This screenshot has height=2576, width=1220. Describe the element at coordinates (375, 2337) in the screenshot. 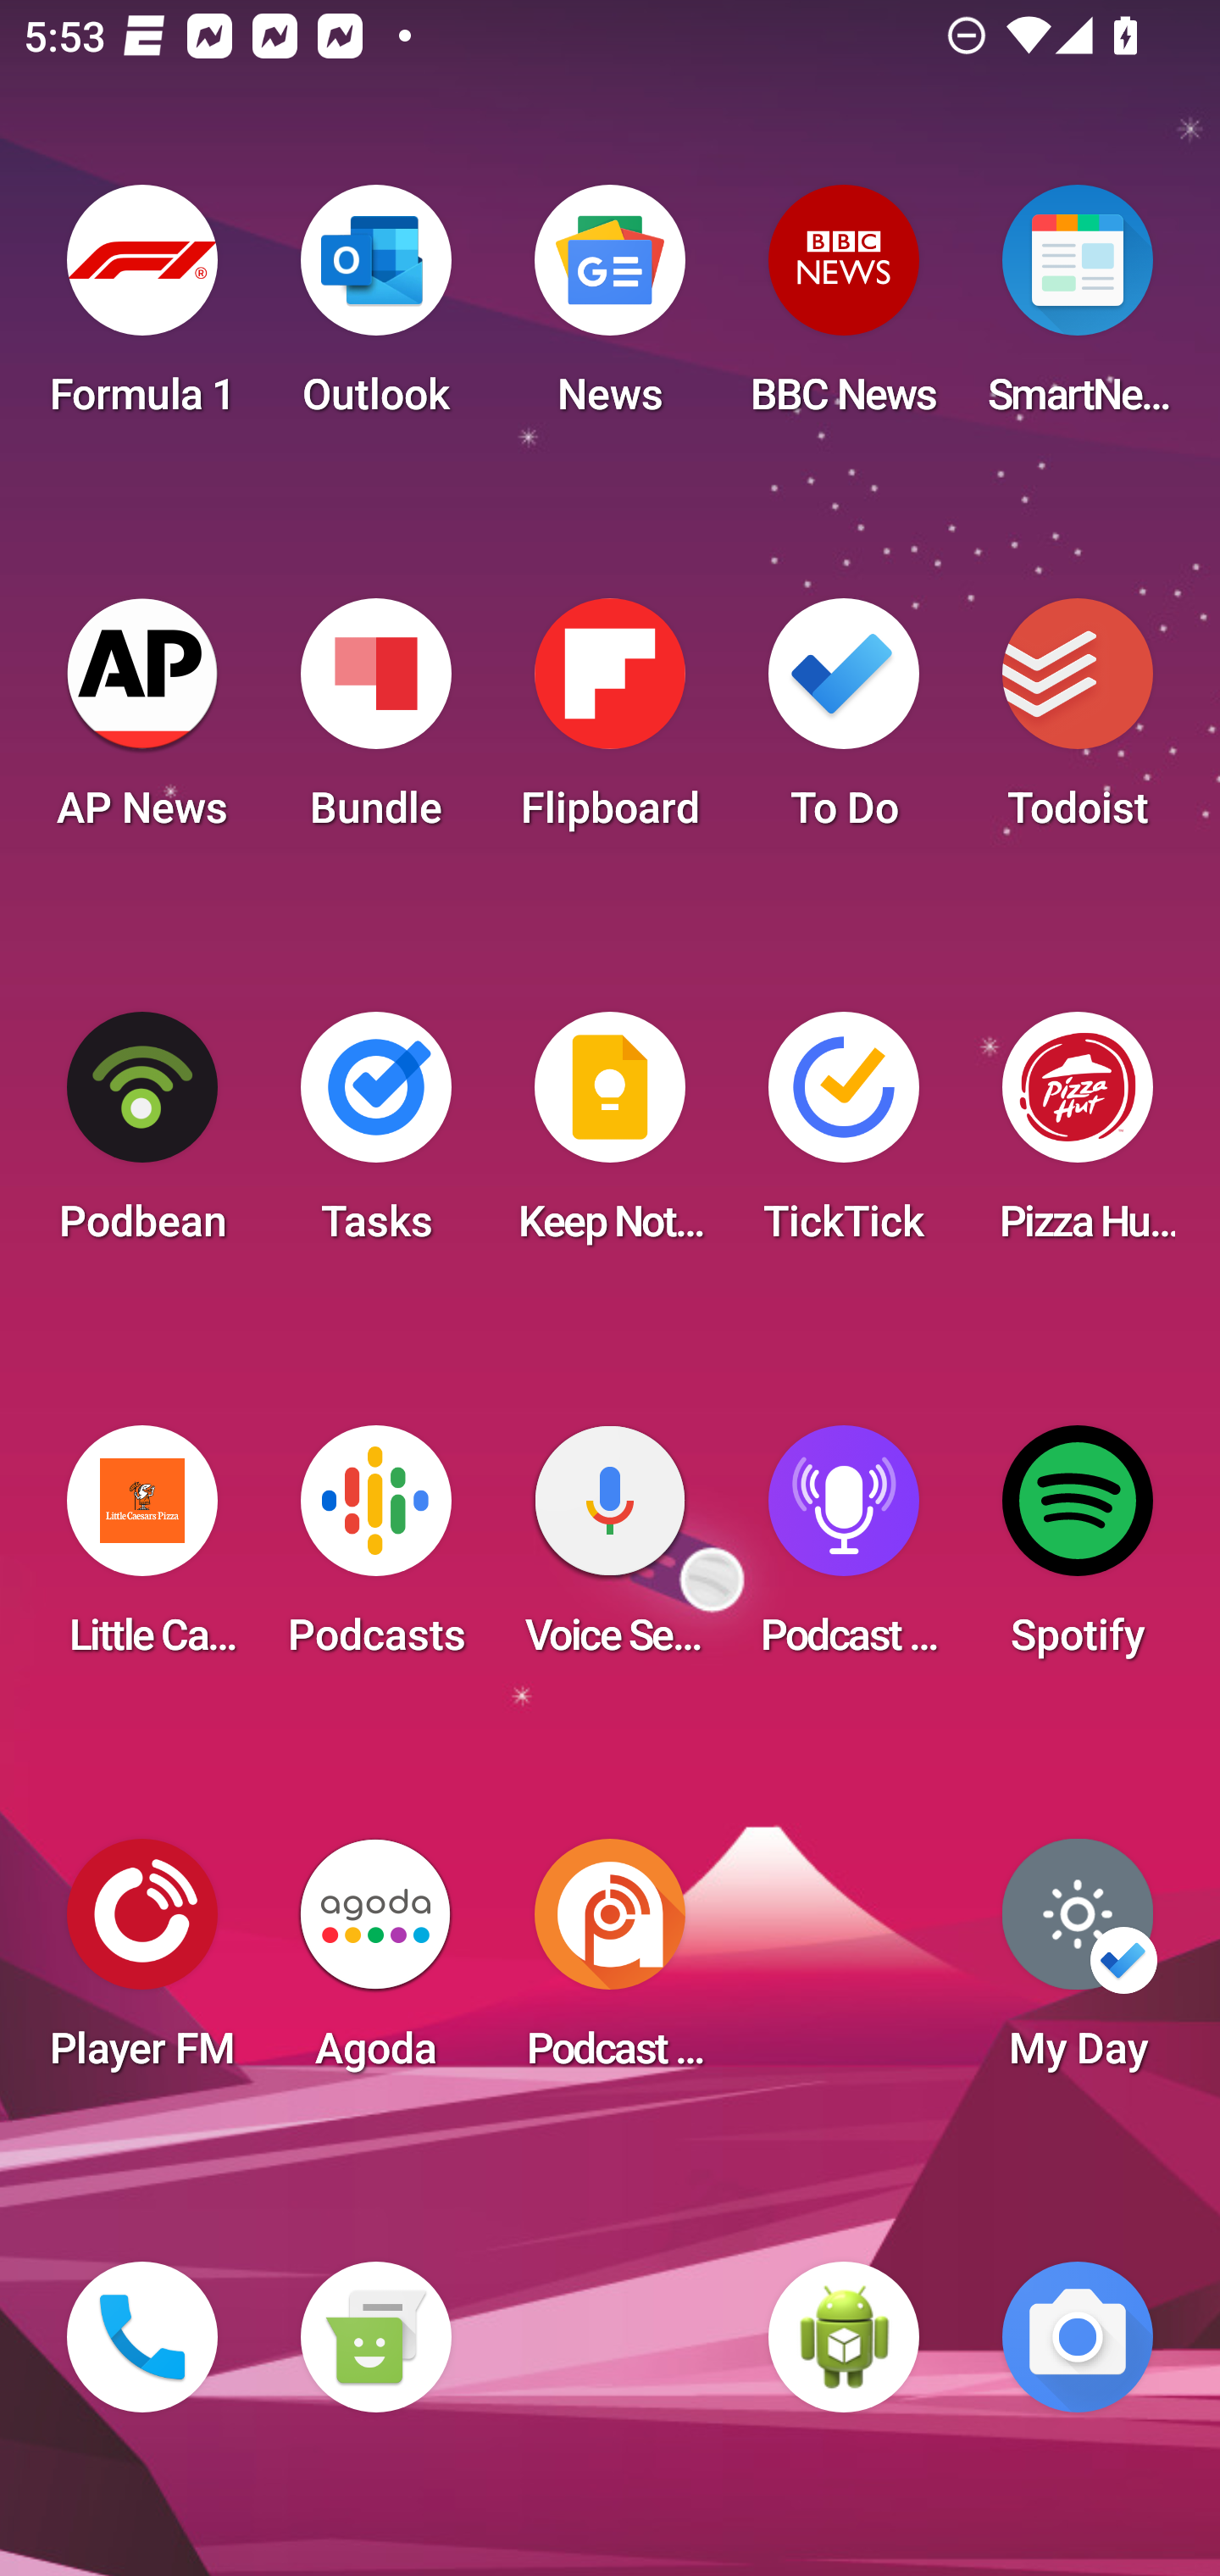

I see `Messaging` at that location.